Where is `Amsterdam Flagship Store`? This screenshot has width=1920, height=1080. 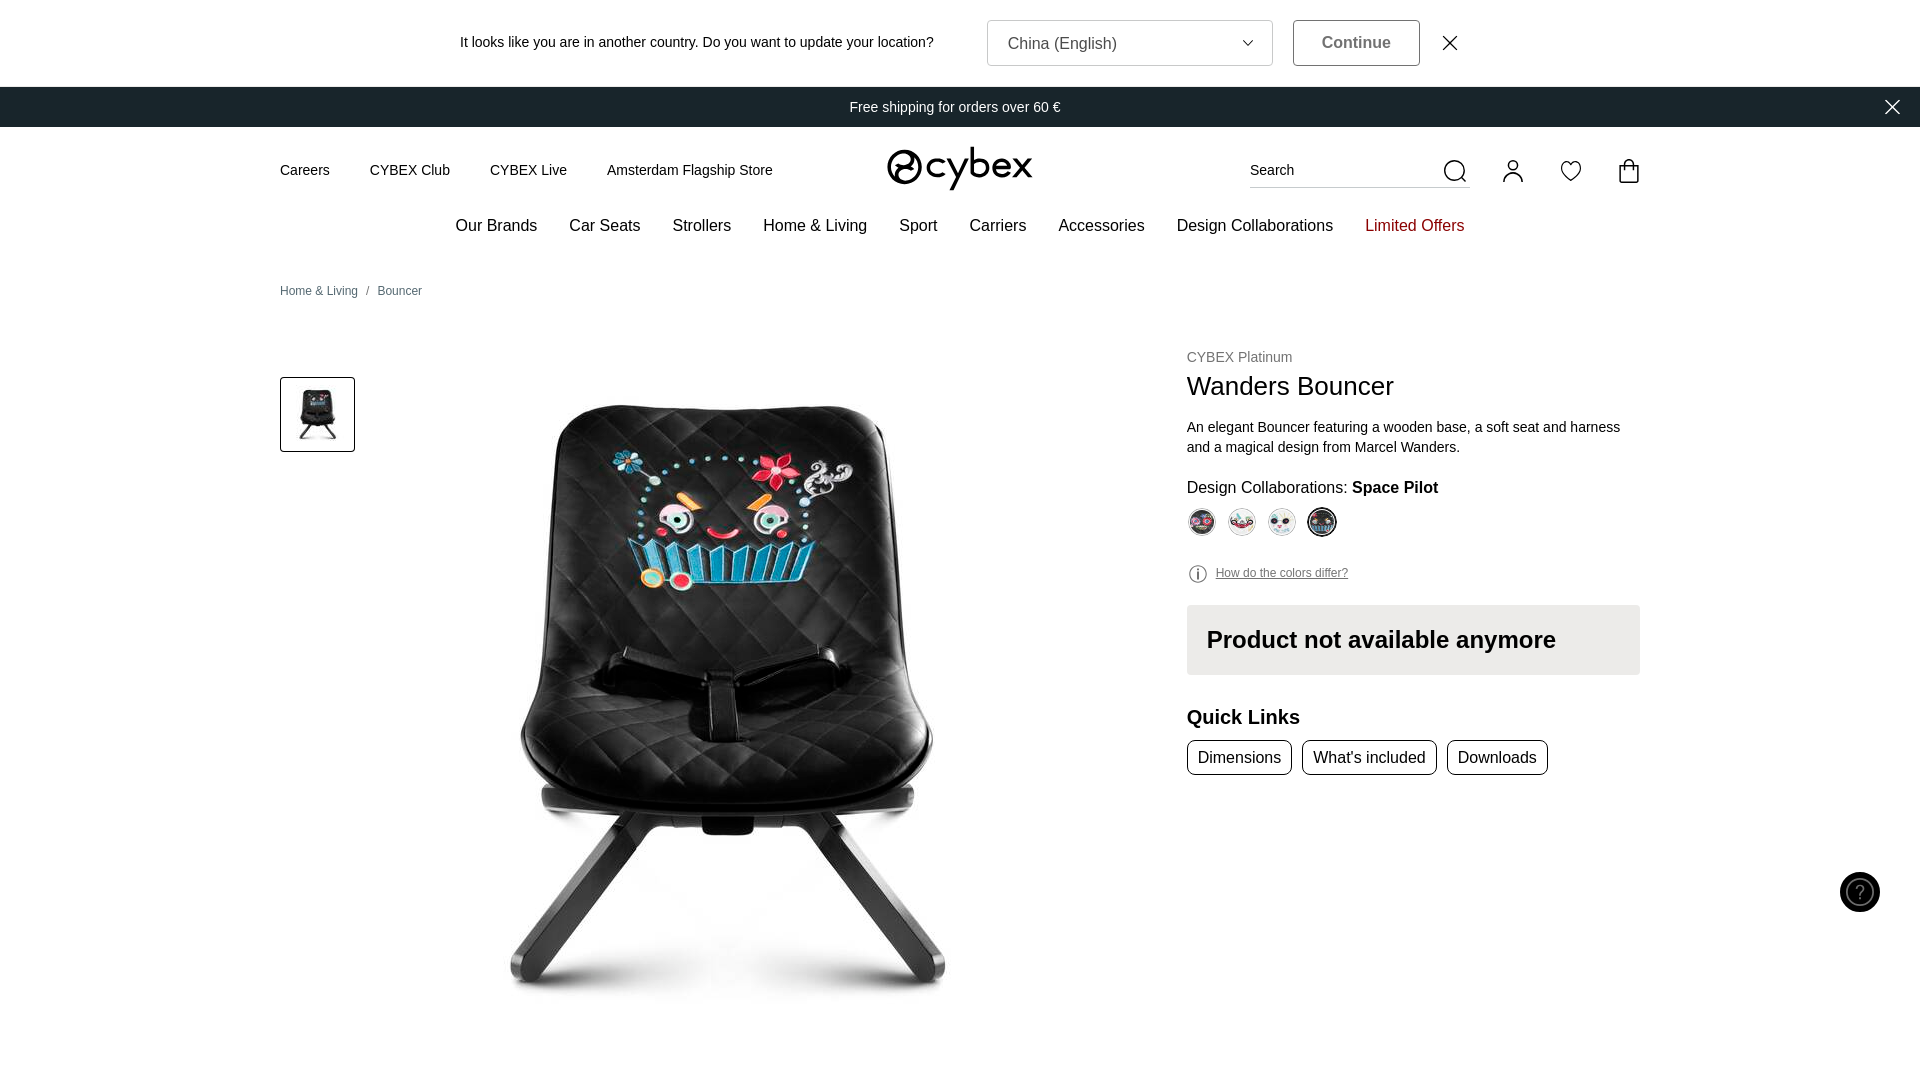
Amsterdam Flagship Store is located at coordinates (690, 170).